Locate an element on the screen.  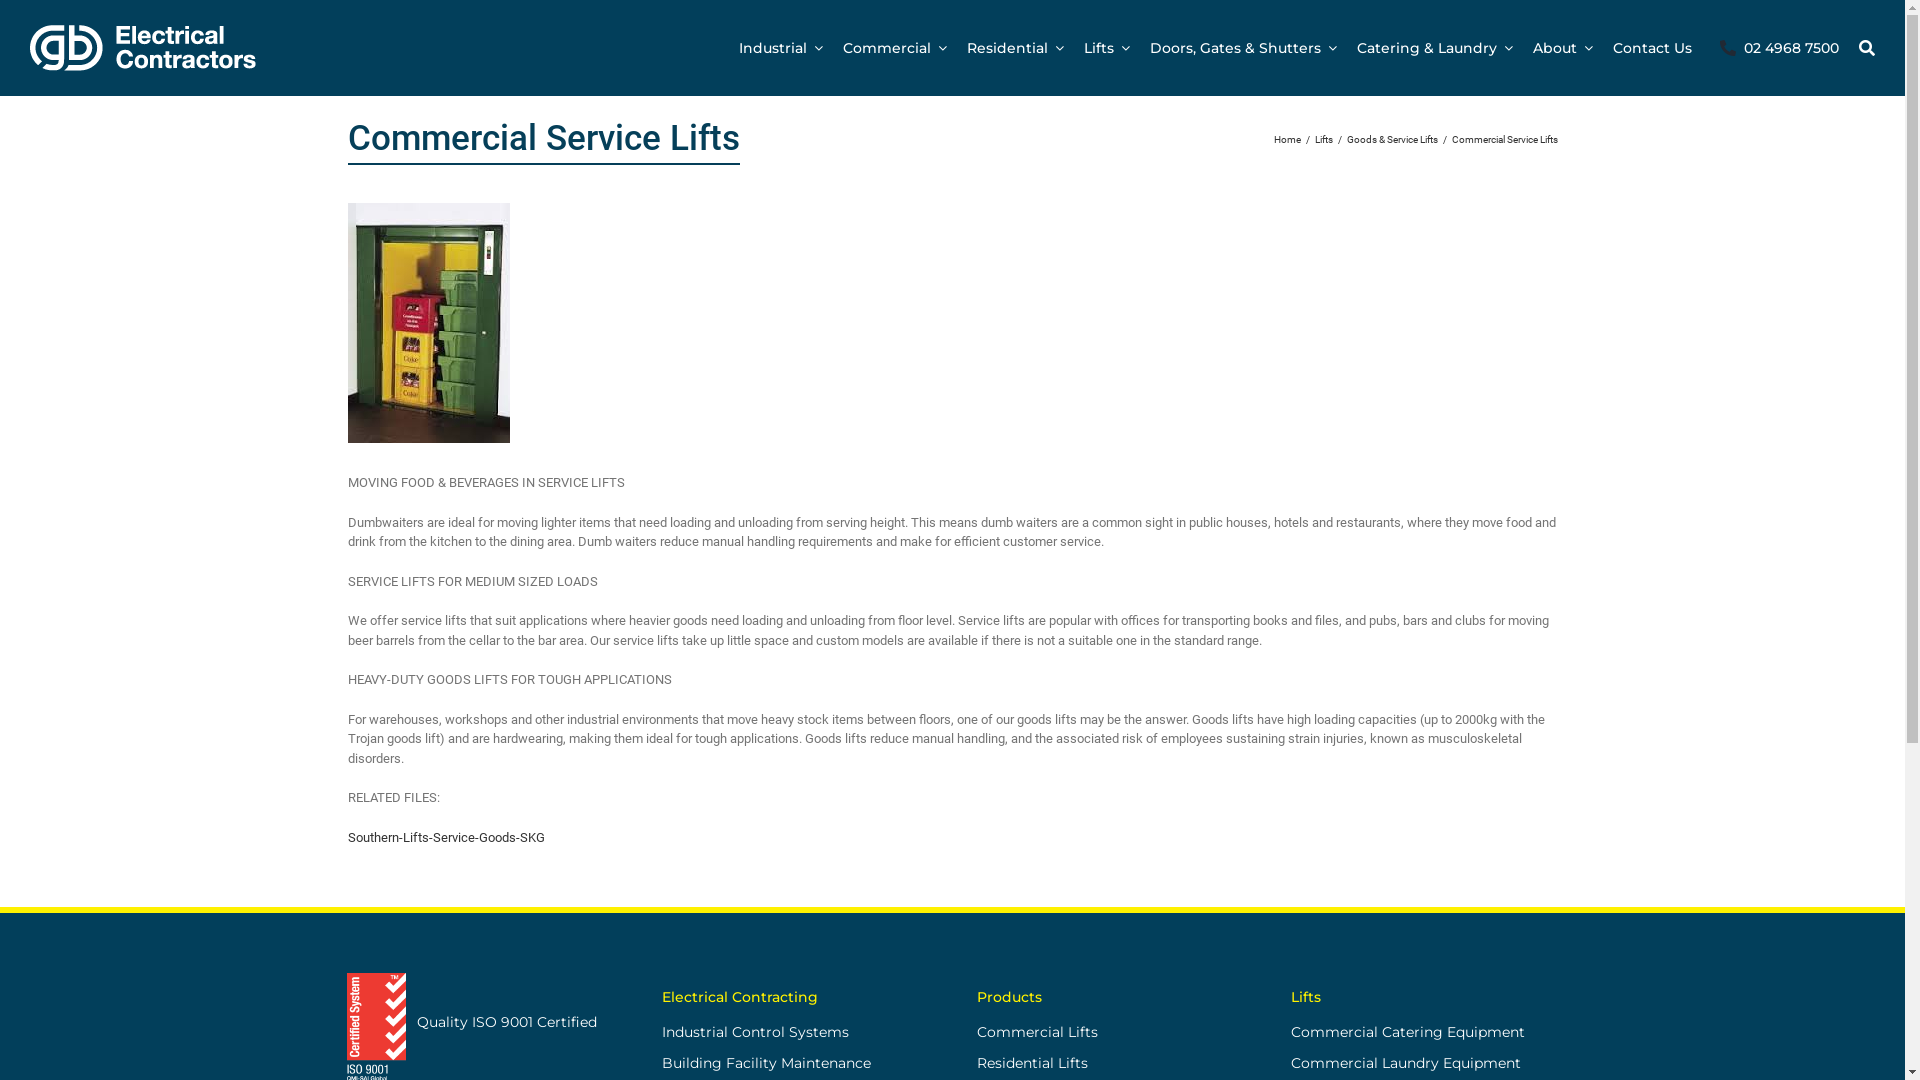
Lifts is located at coordinates (1323, 140).